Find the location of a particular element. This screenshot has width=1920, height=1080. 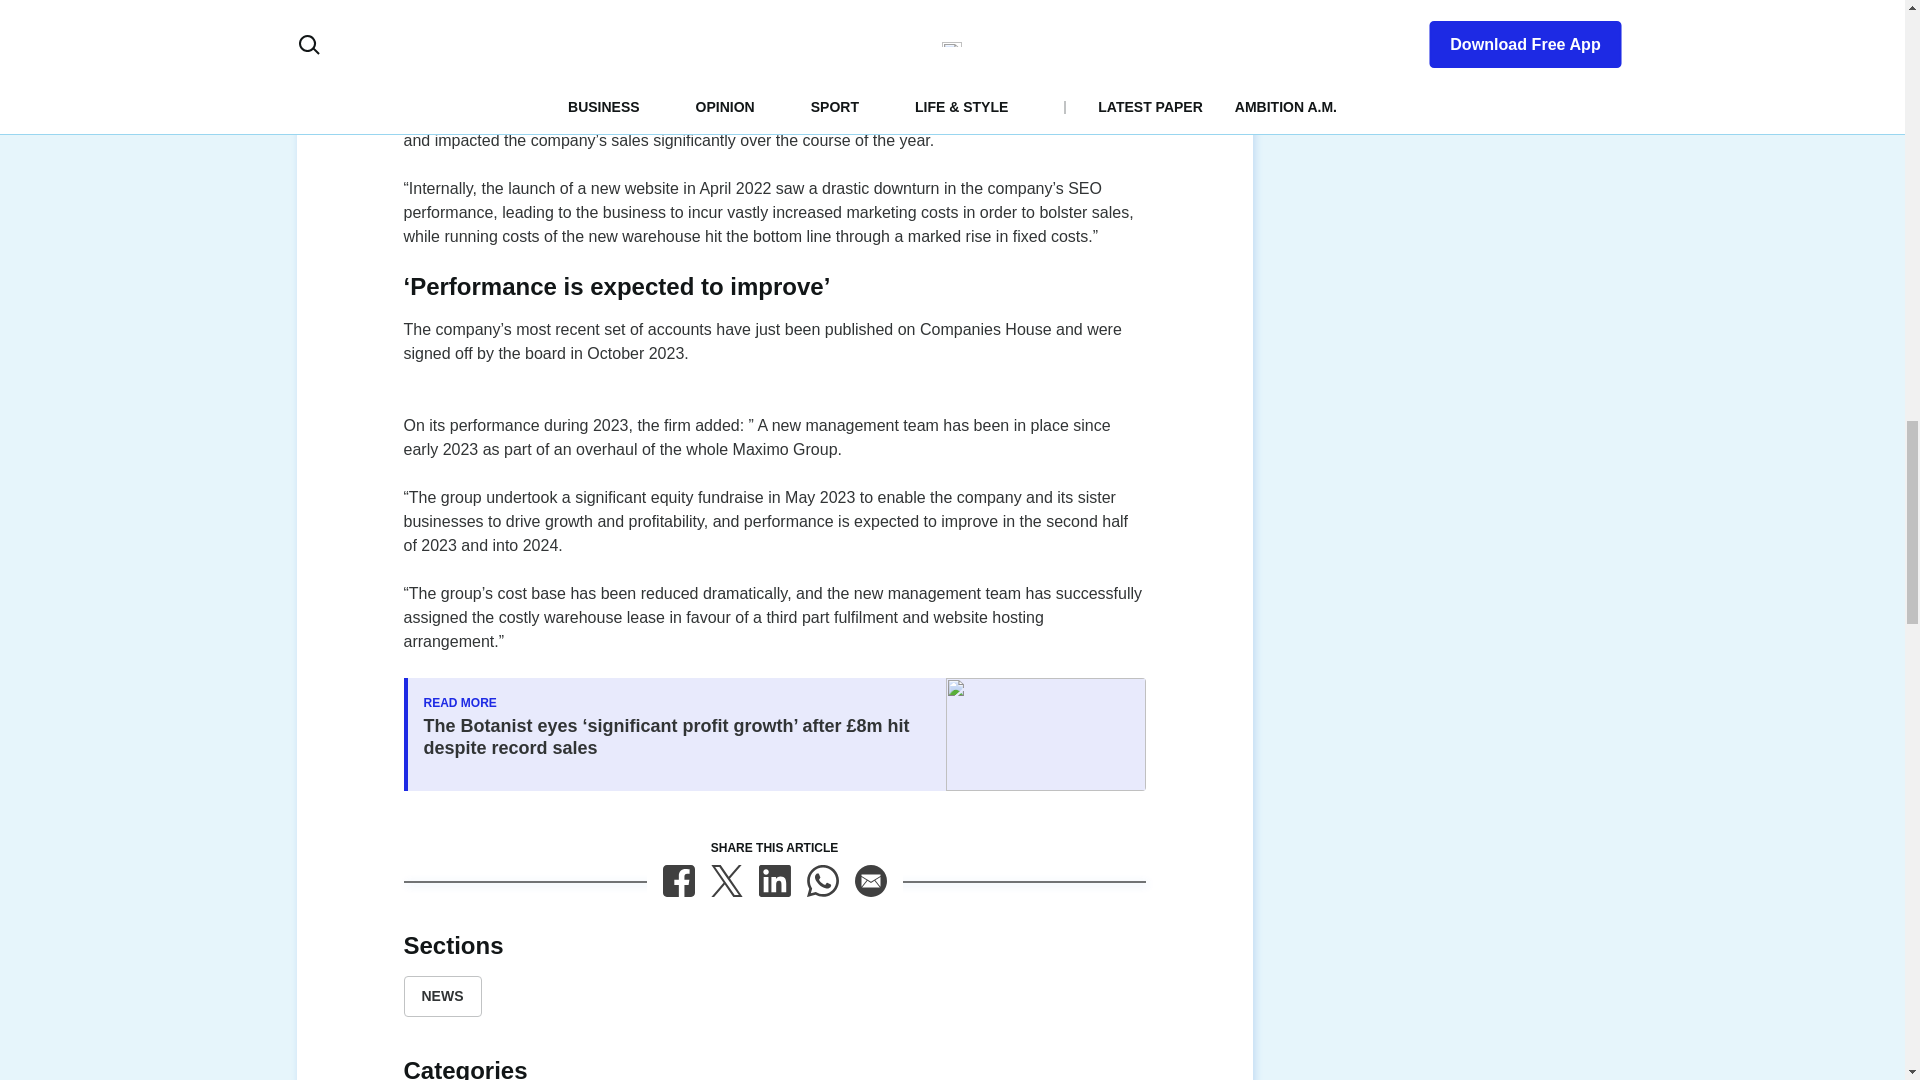

X is located at coordinates (726, 881).